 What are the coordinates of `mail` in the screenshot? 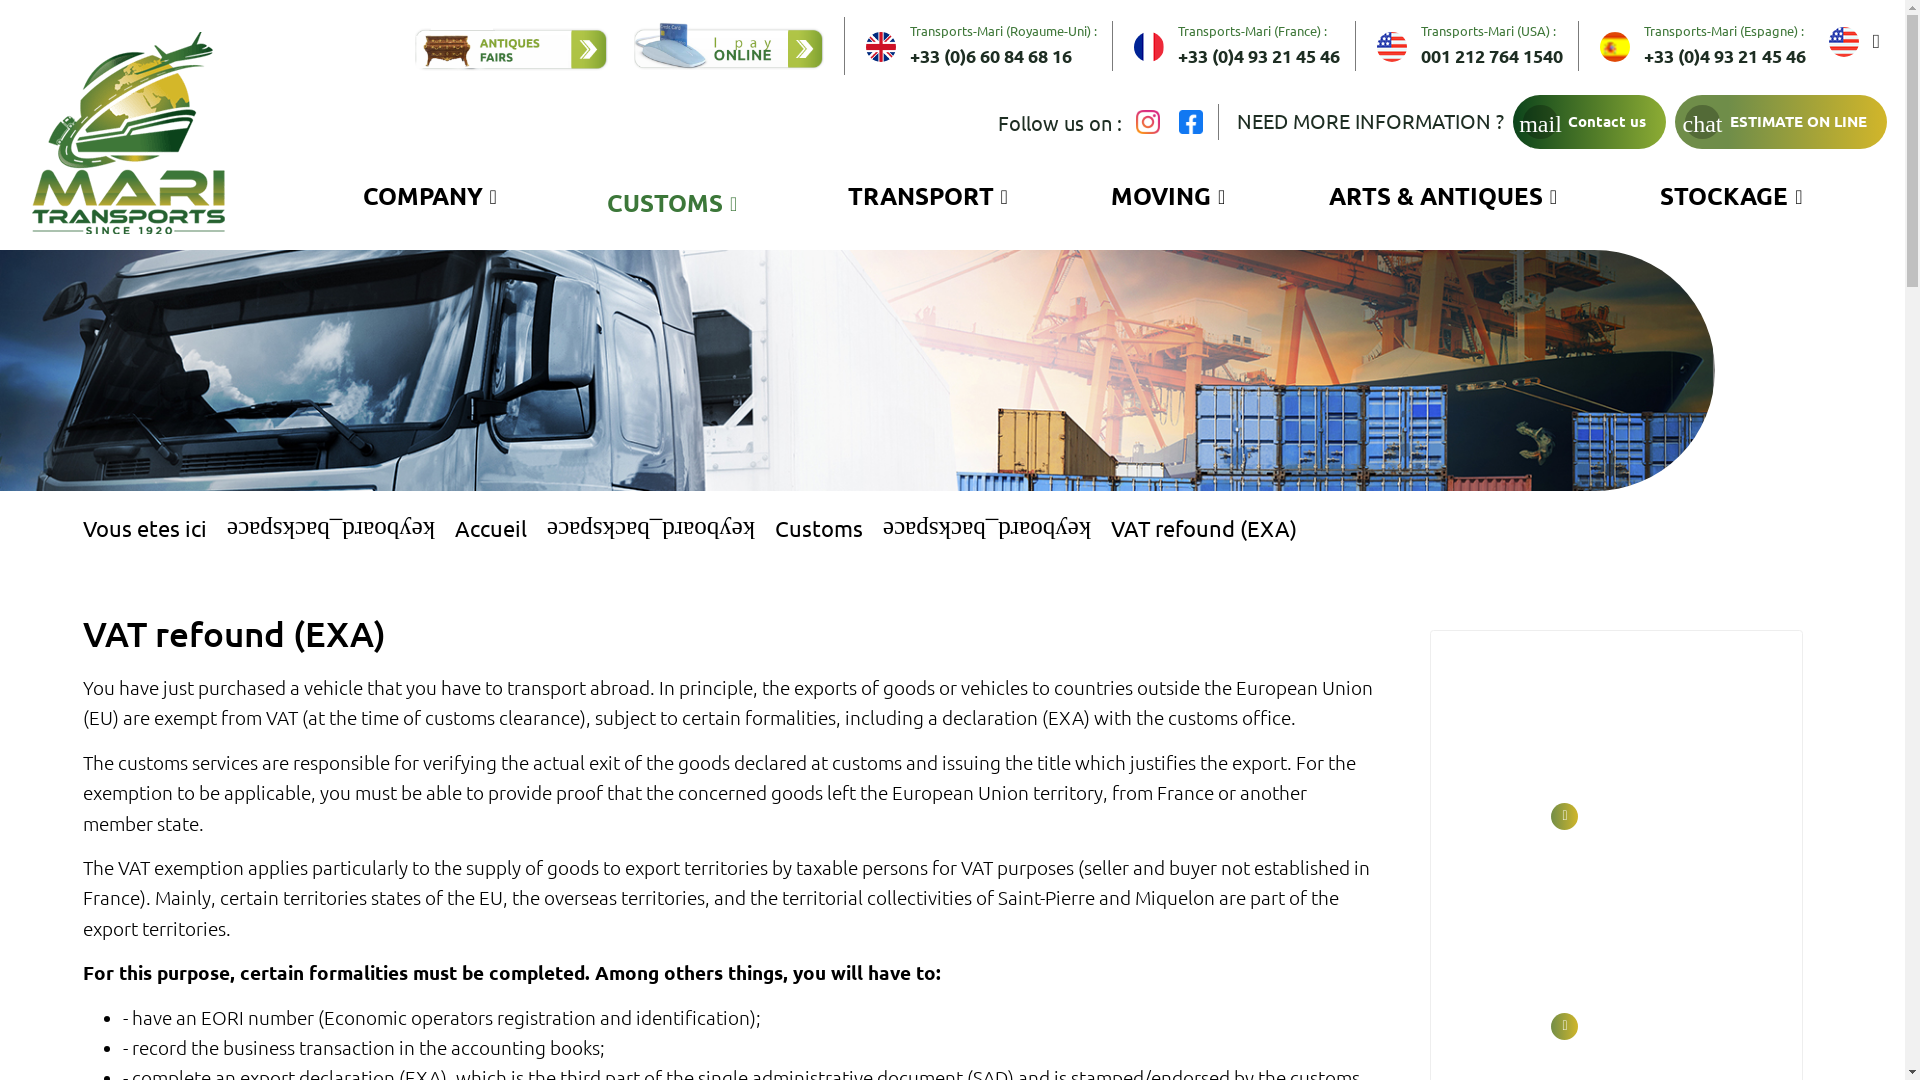 It's located at (1545, 122).